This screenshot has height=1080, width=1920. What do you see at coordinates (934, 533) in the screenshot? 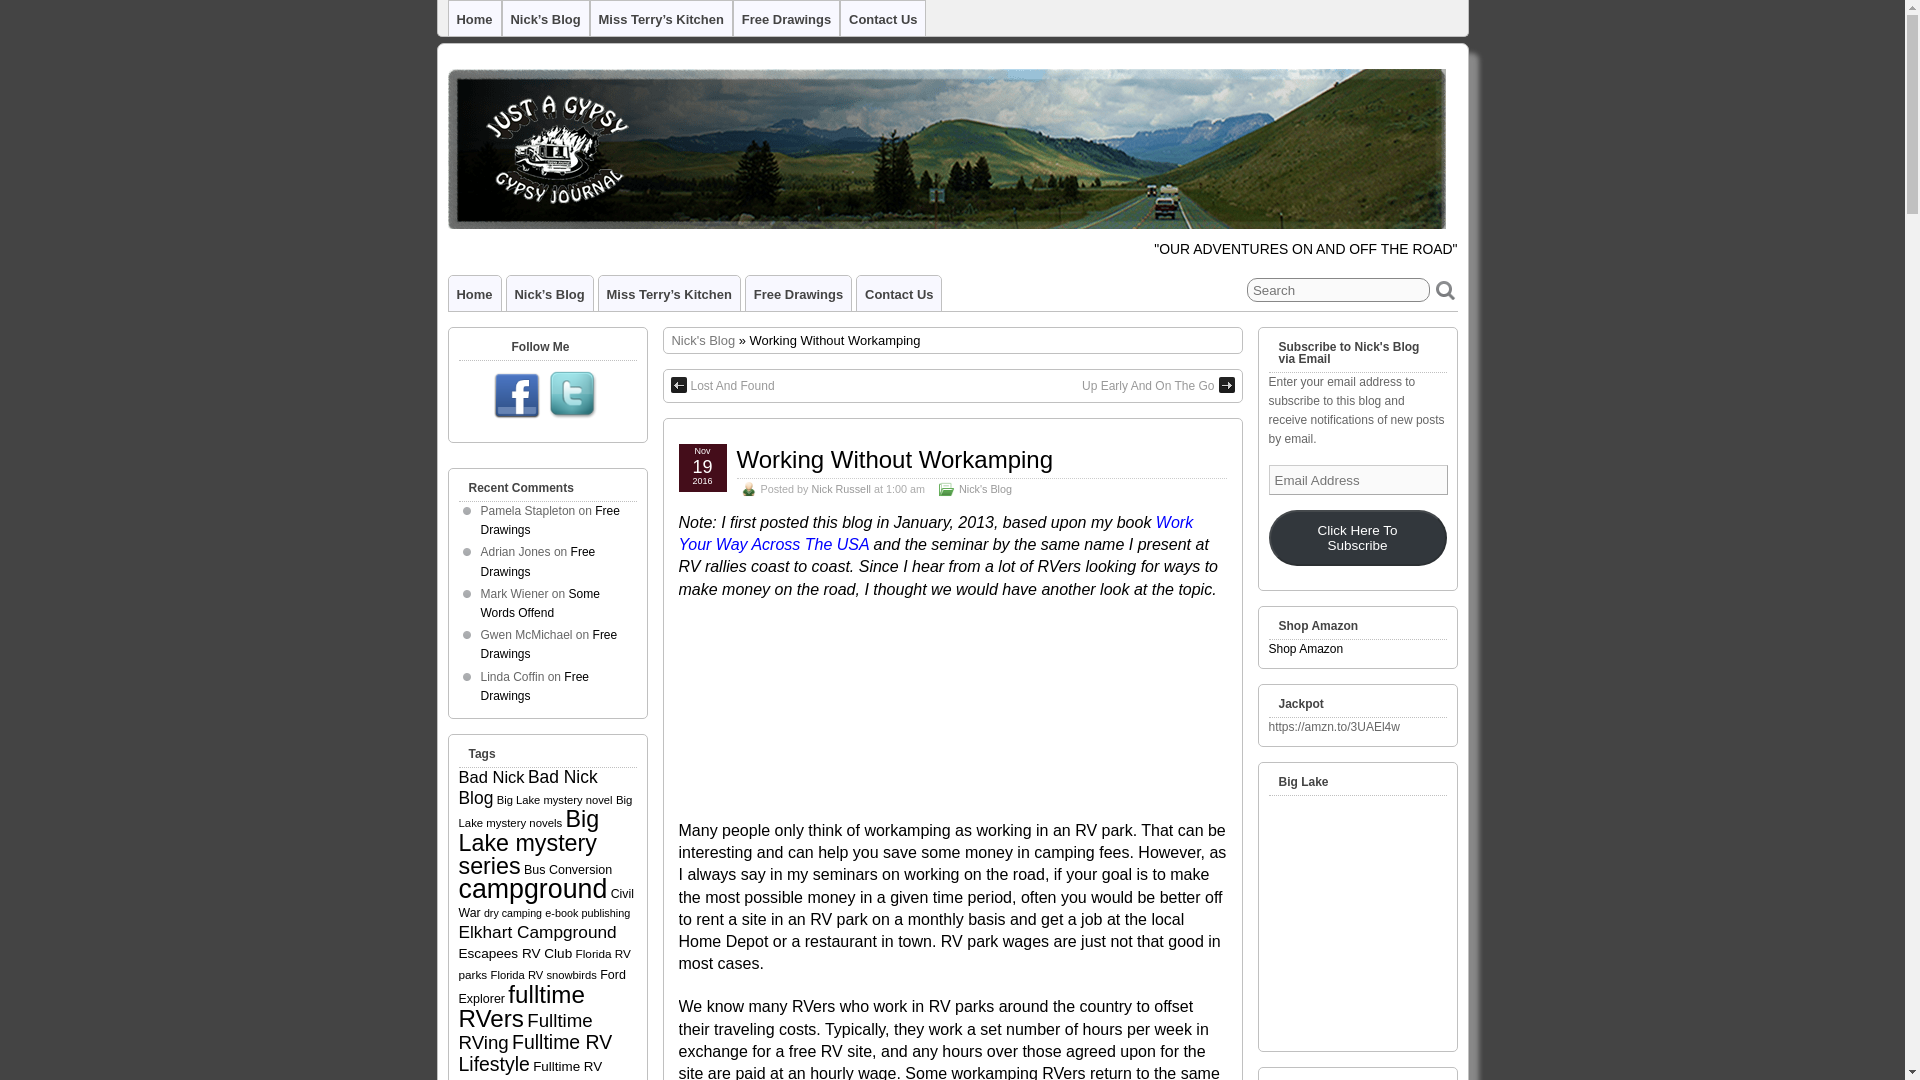
I see `Work Your Way Across The USA` at bounding box center [934, 533].